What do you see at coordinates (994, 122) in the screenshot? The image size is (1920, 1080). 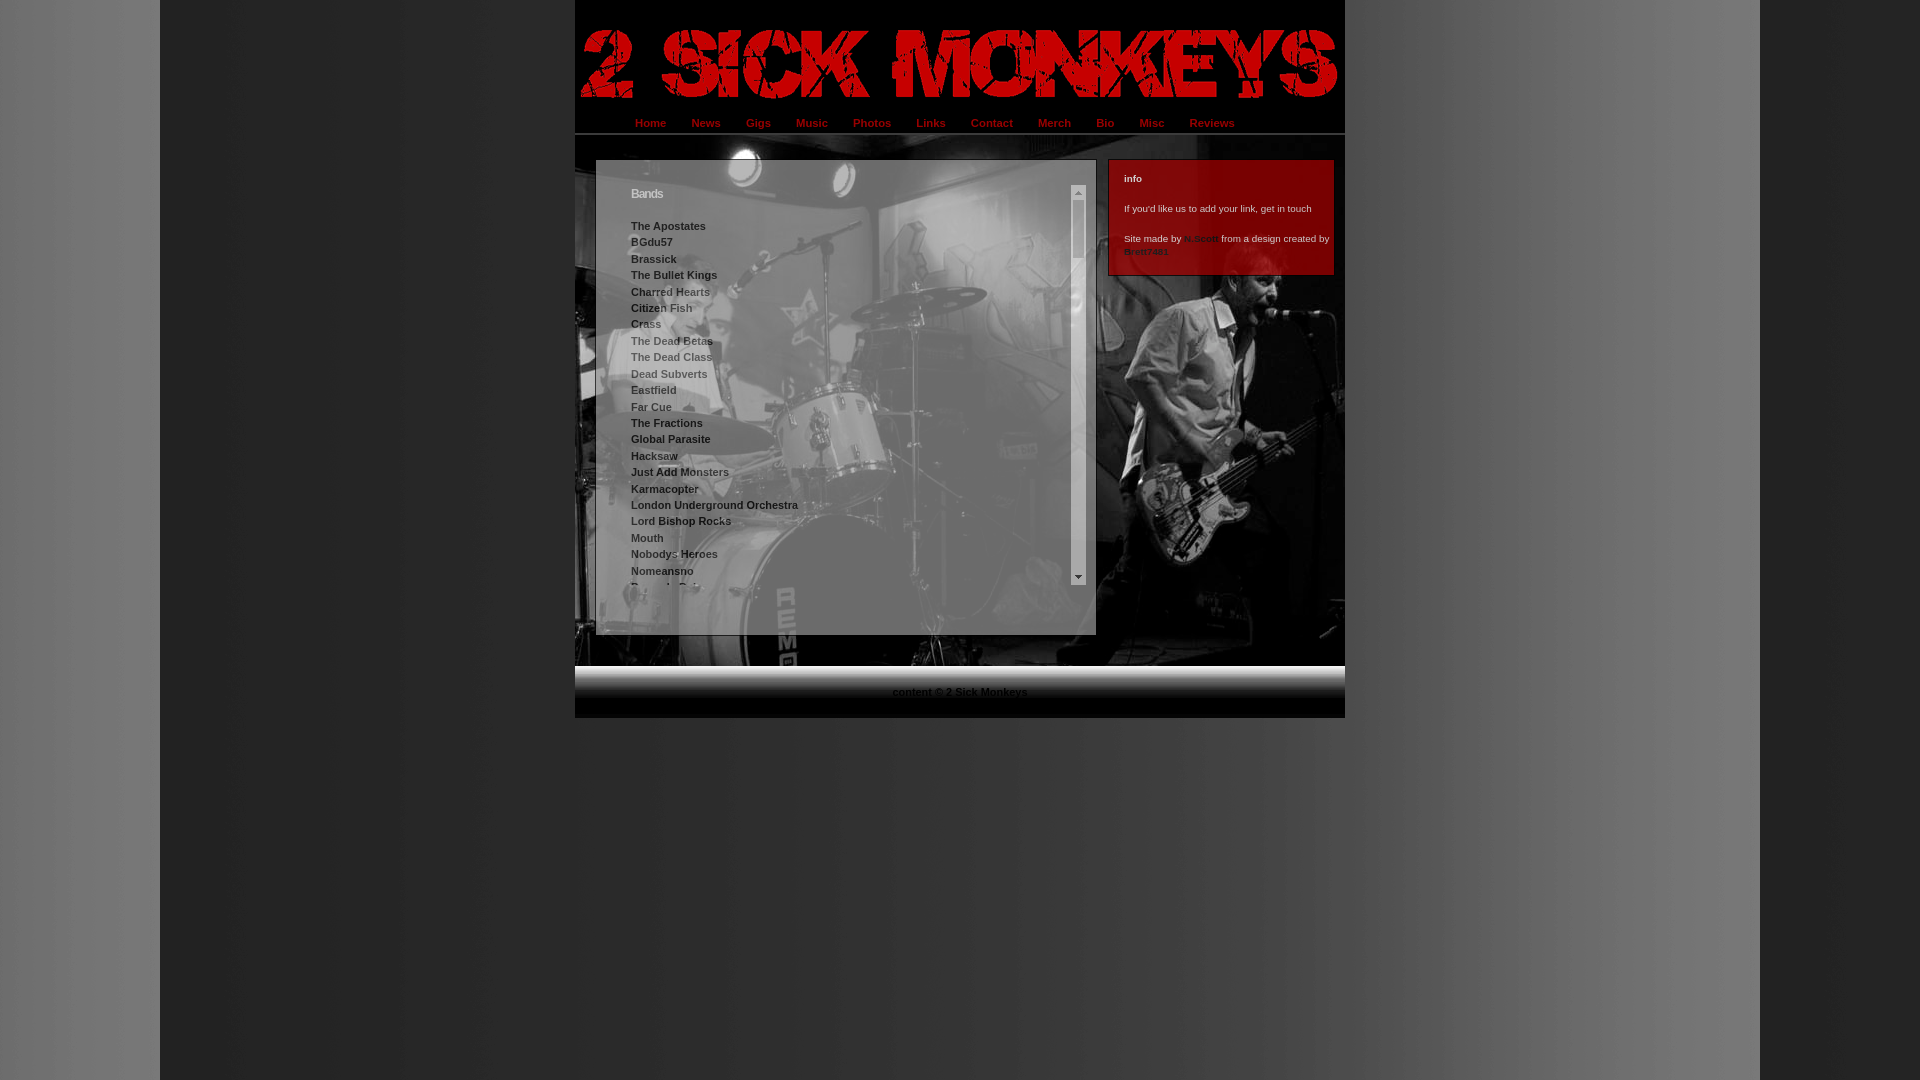 I see `Contact` at bounding box center [994, 122].